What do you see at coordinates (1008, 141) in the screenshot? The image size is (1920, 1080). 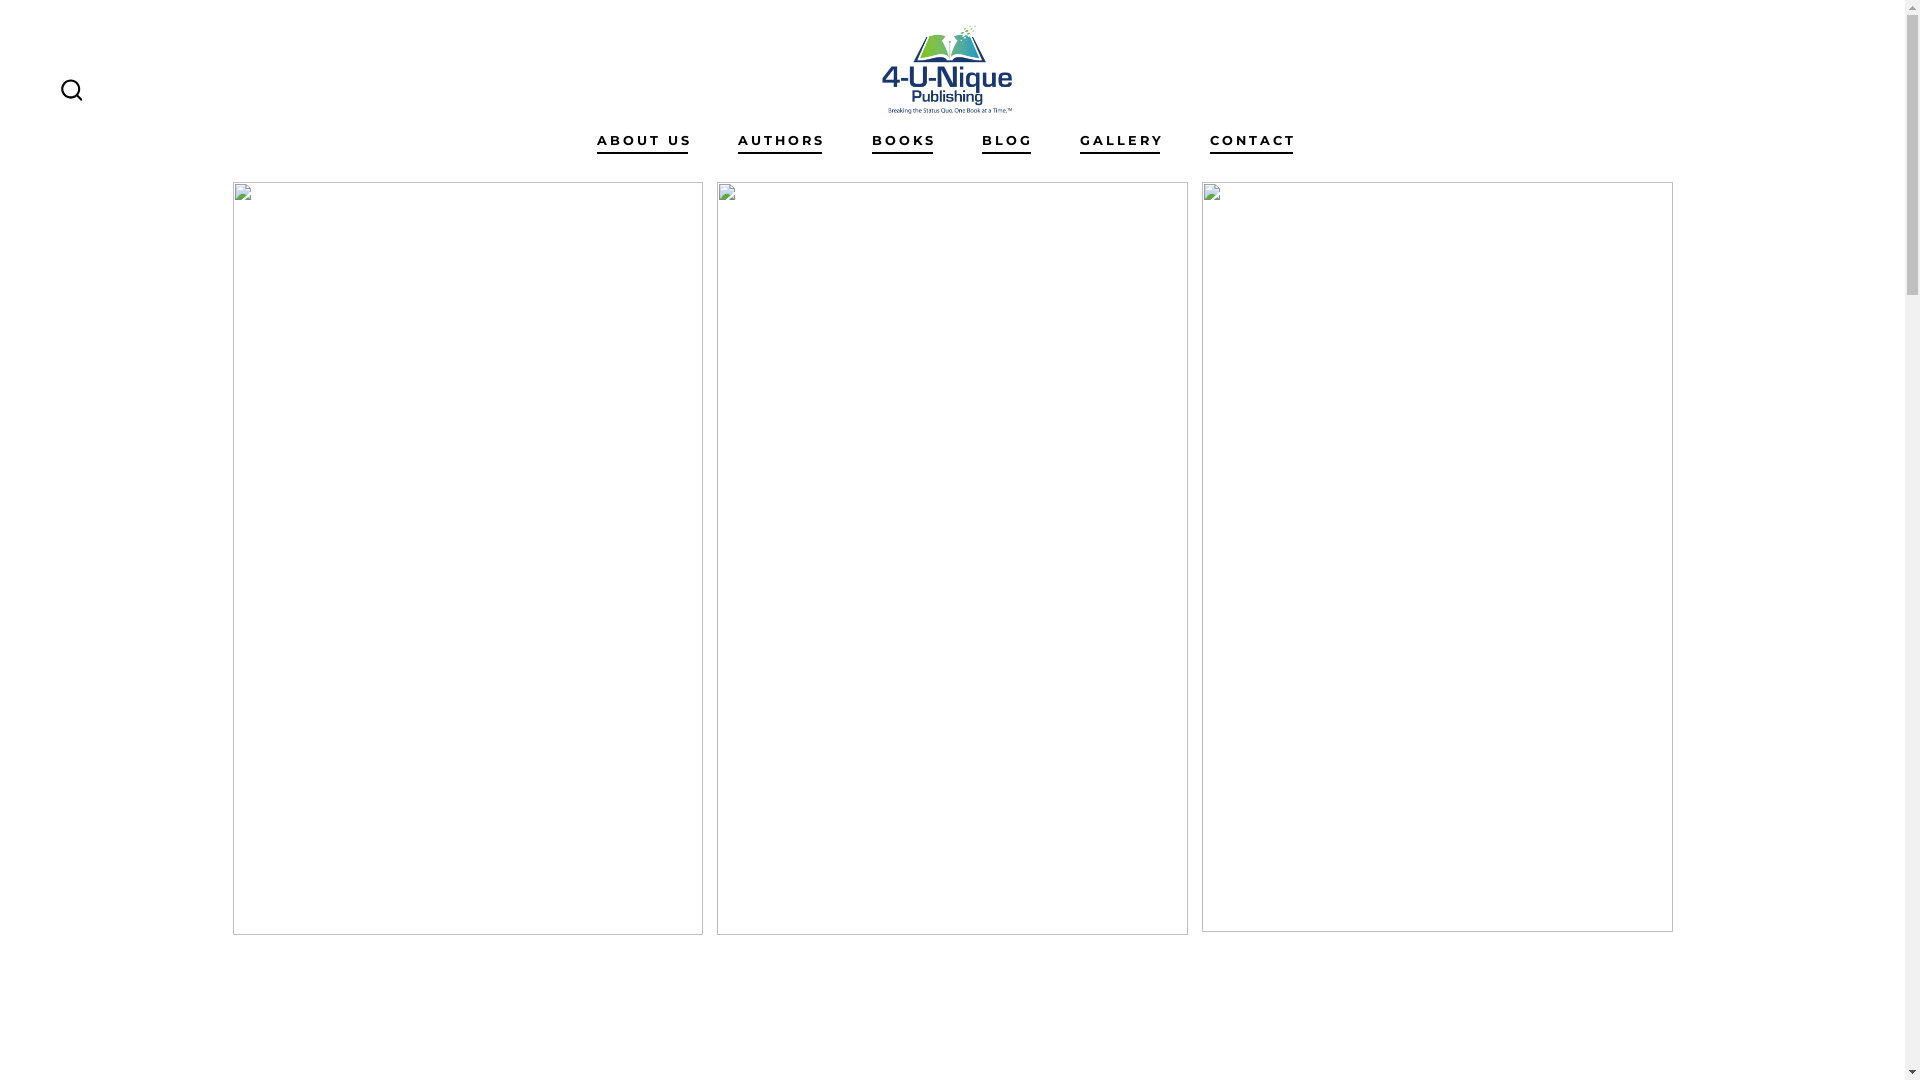 I see `BLOG` at bounding box center [1008, 141].